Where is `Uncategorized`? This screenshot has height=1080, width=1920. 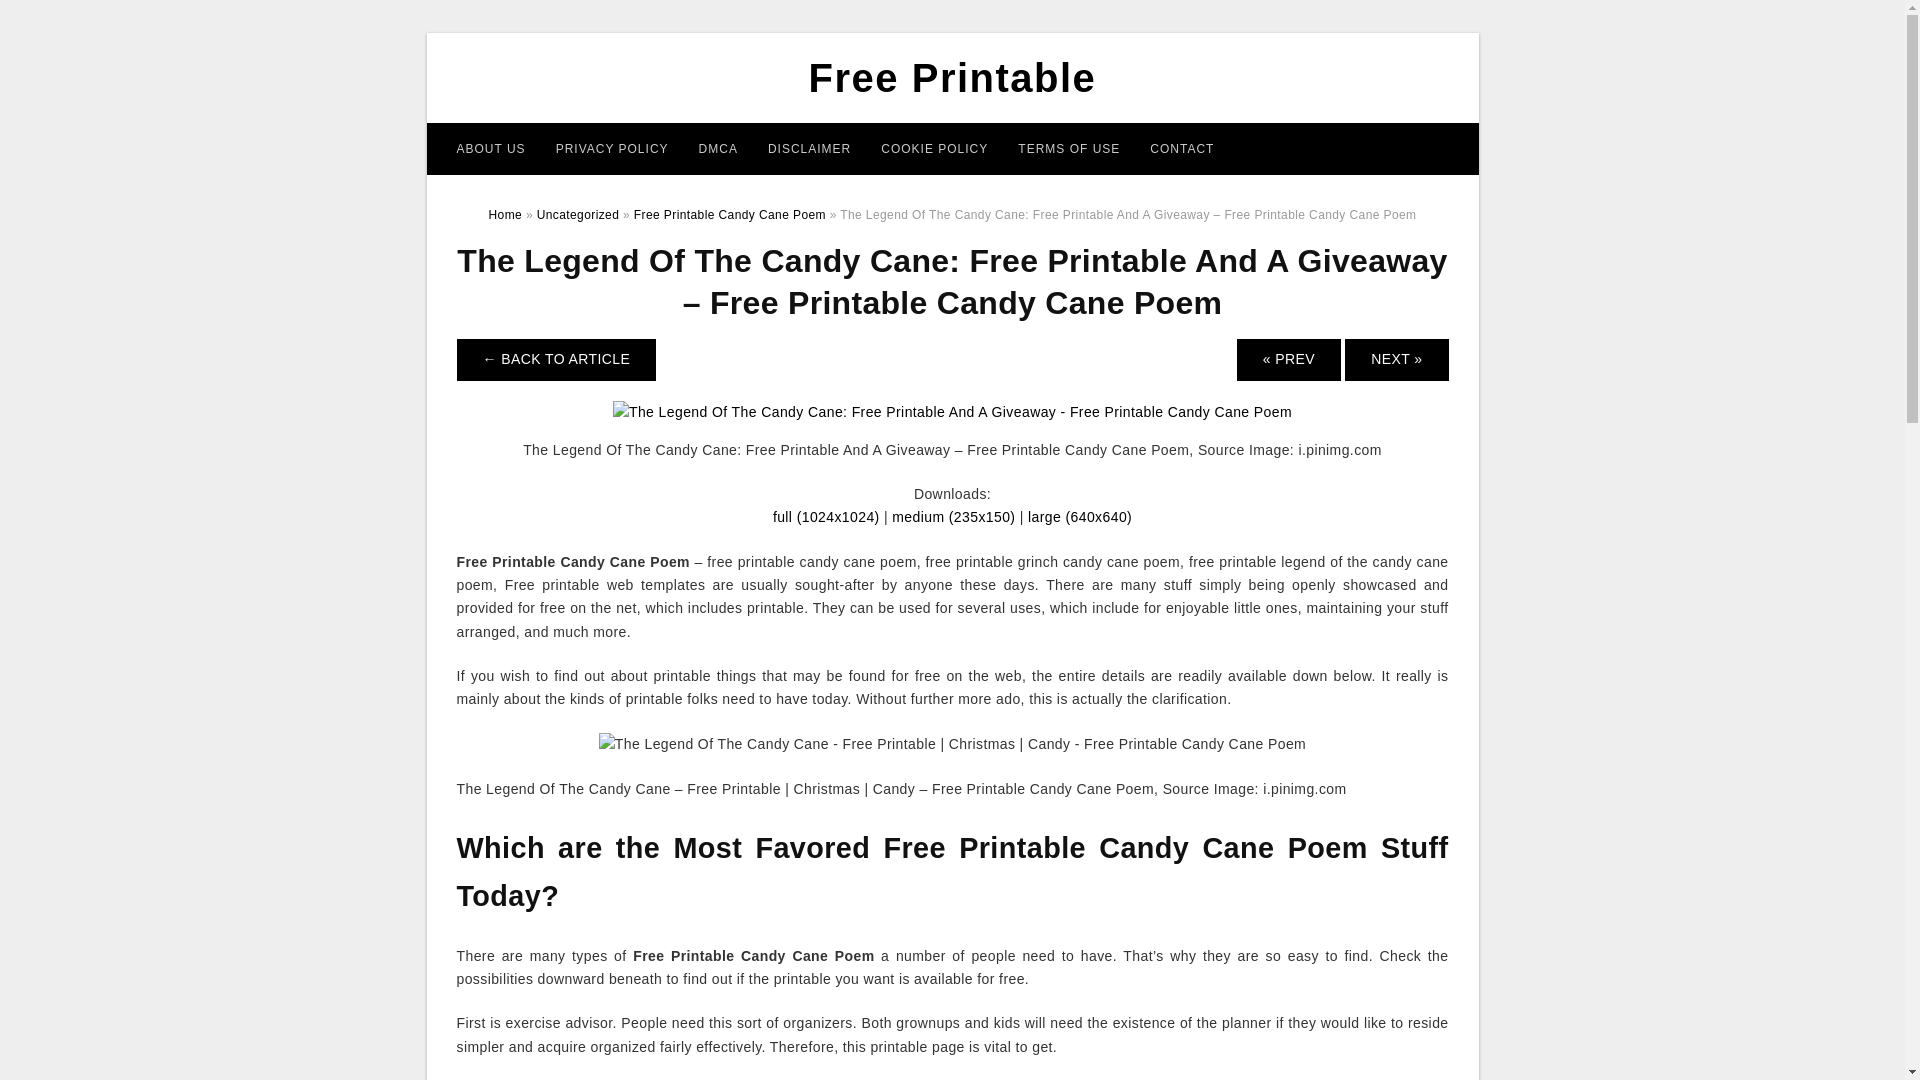 Uncategorized is located at coordinates (578, 215).